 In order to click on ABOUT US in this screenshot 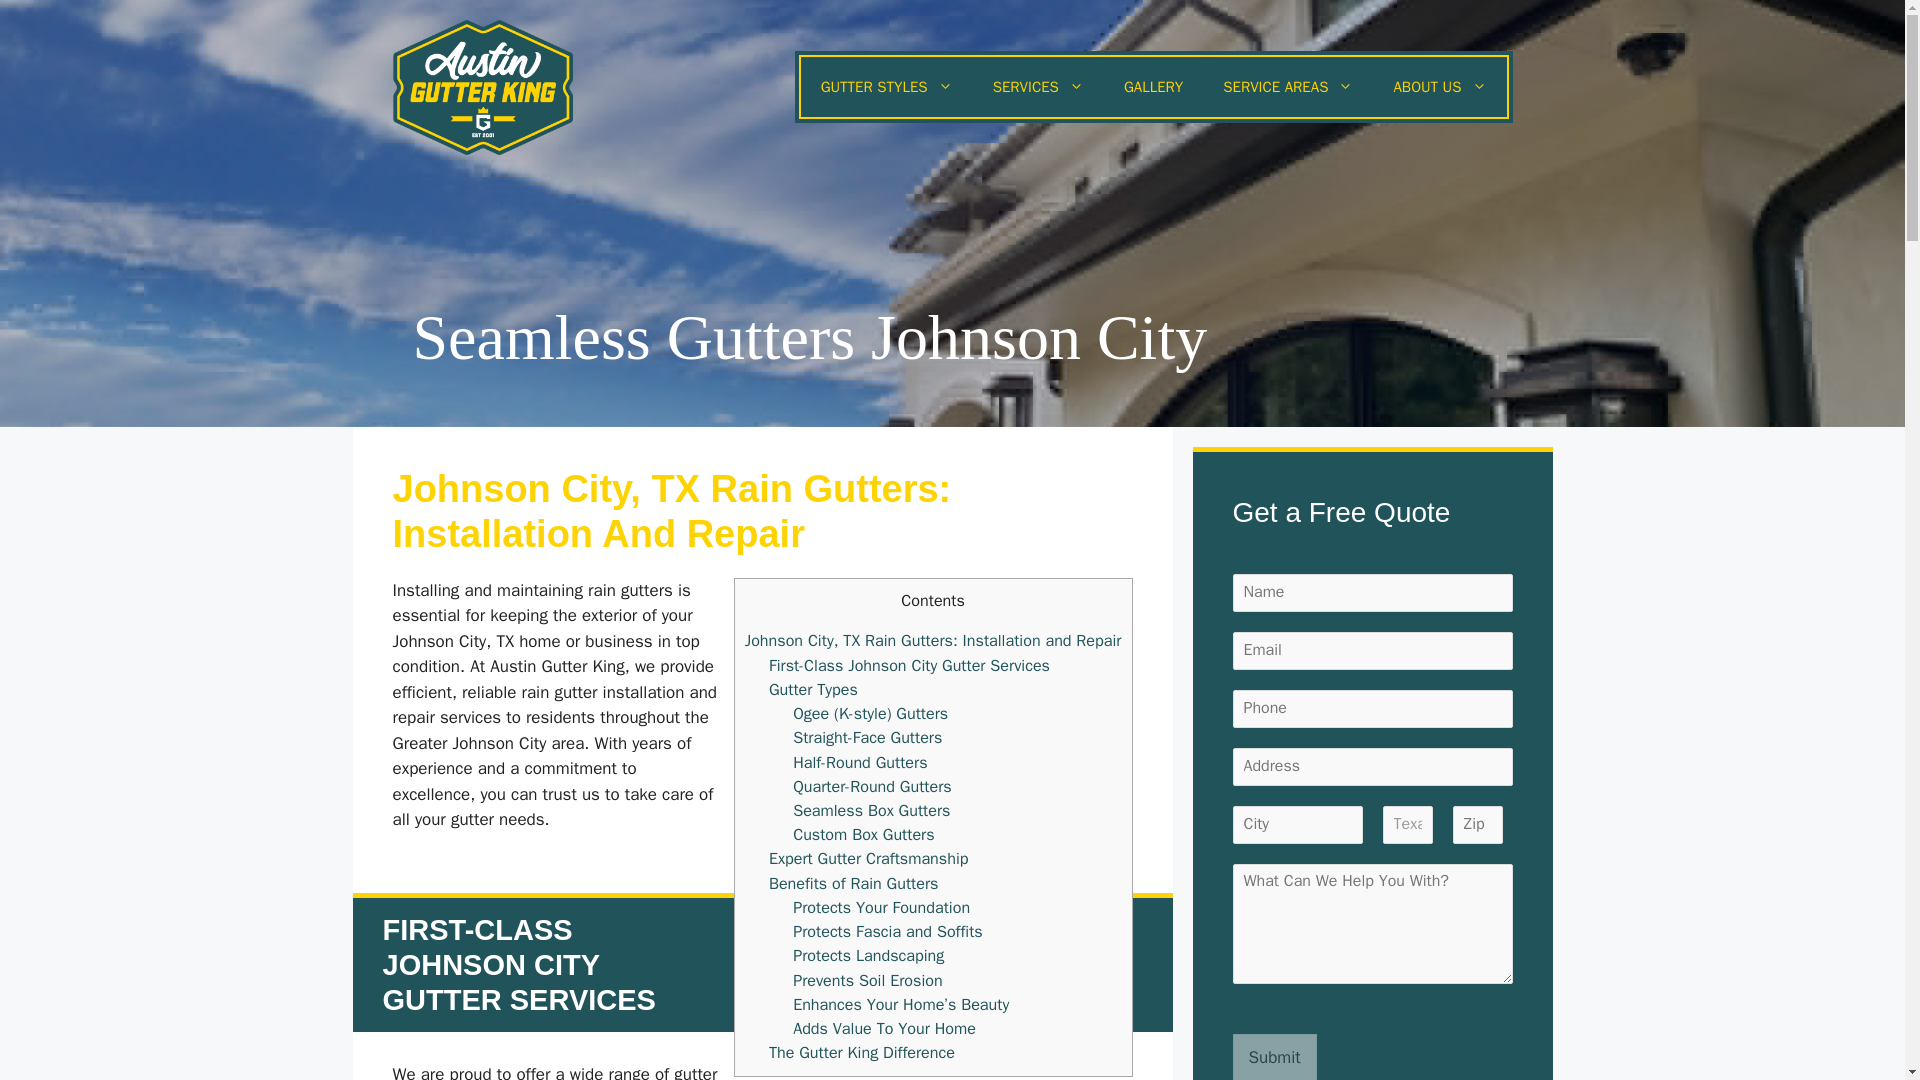, I will do `click(1438, 86)`.